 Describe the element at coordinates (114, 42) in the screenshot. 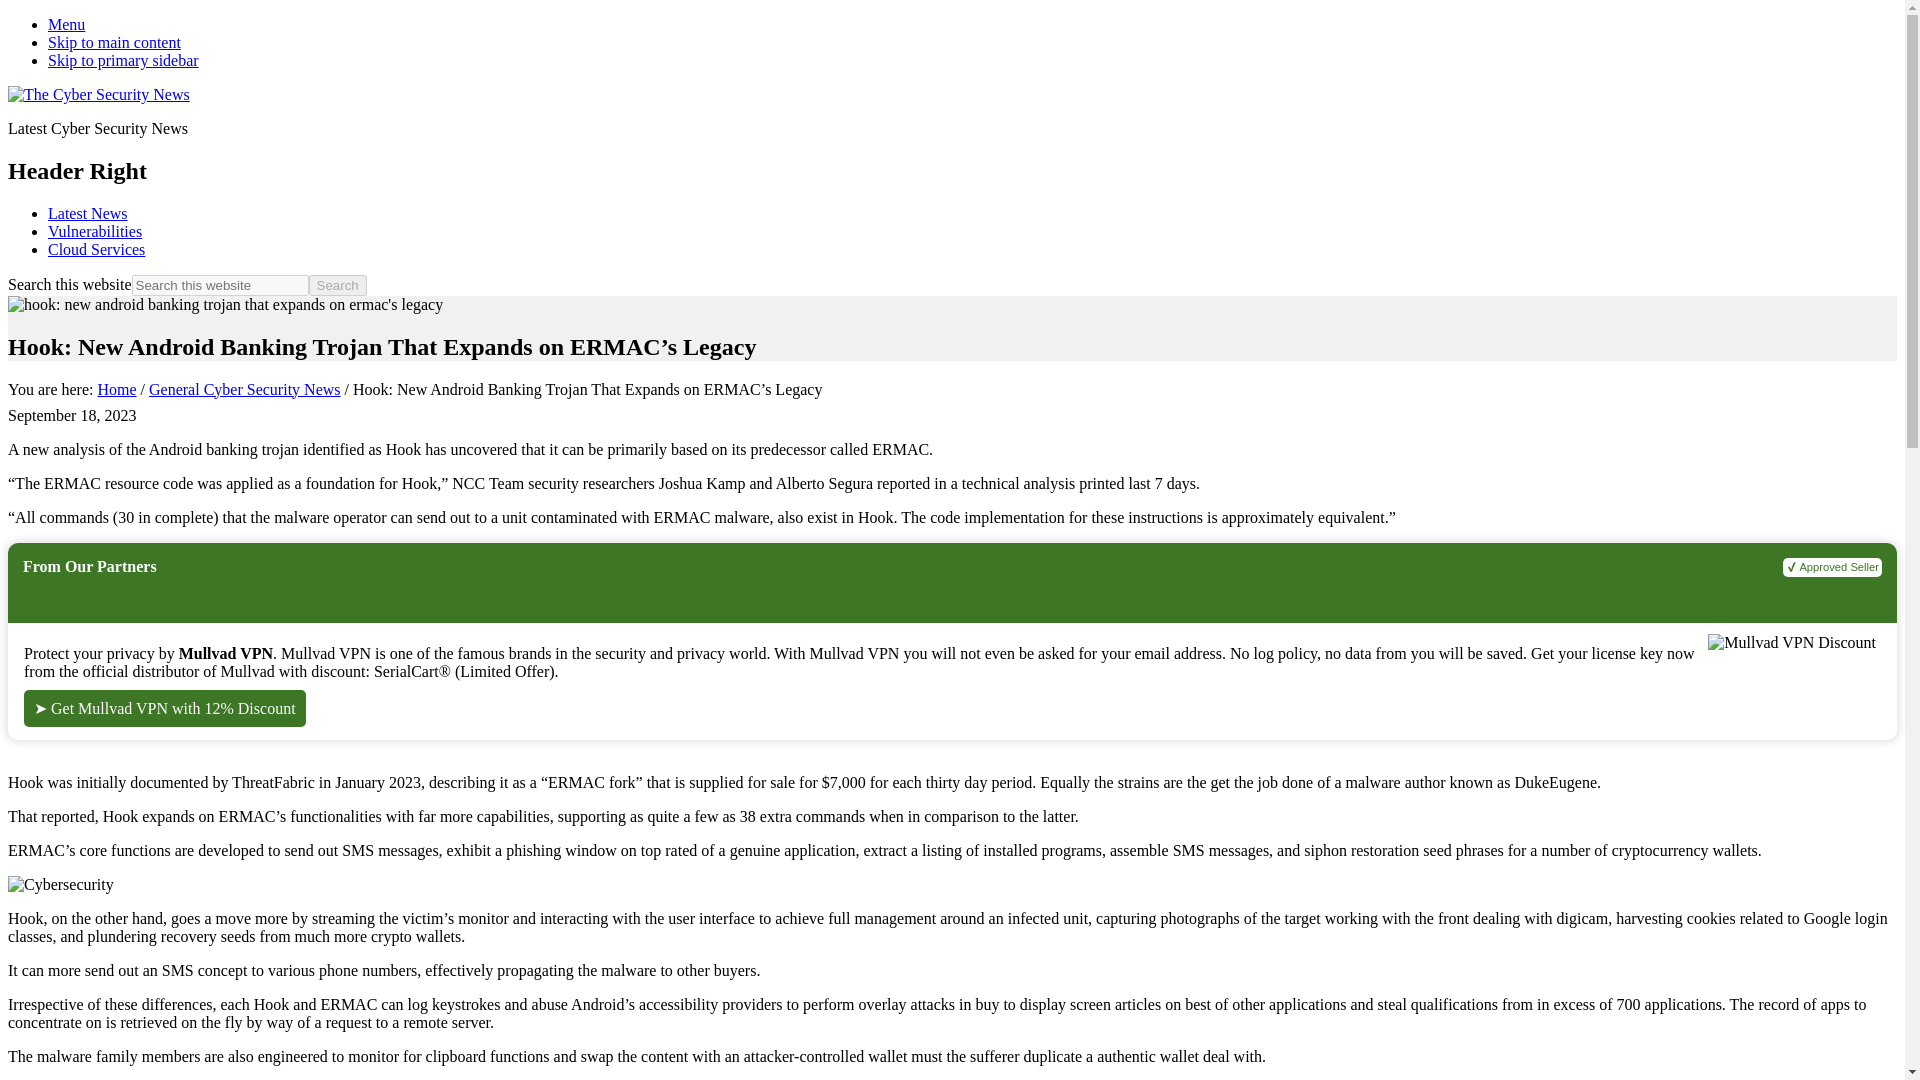

I see `Skip to main content` at that location.